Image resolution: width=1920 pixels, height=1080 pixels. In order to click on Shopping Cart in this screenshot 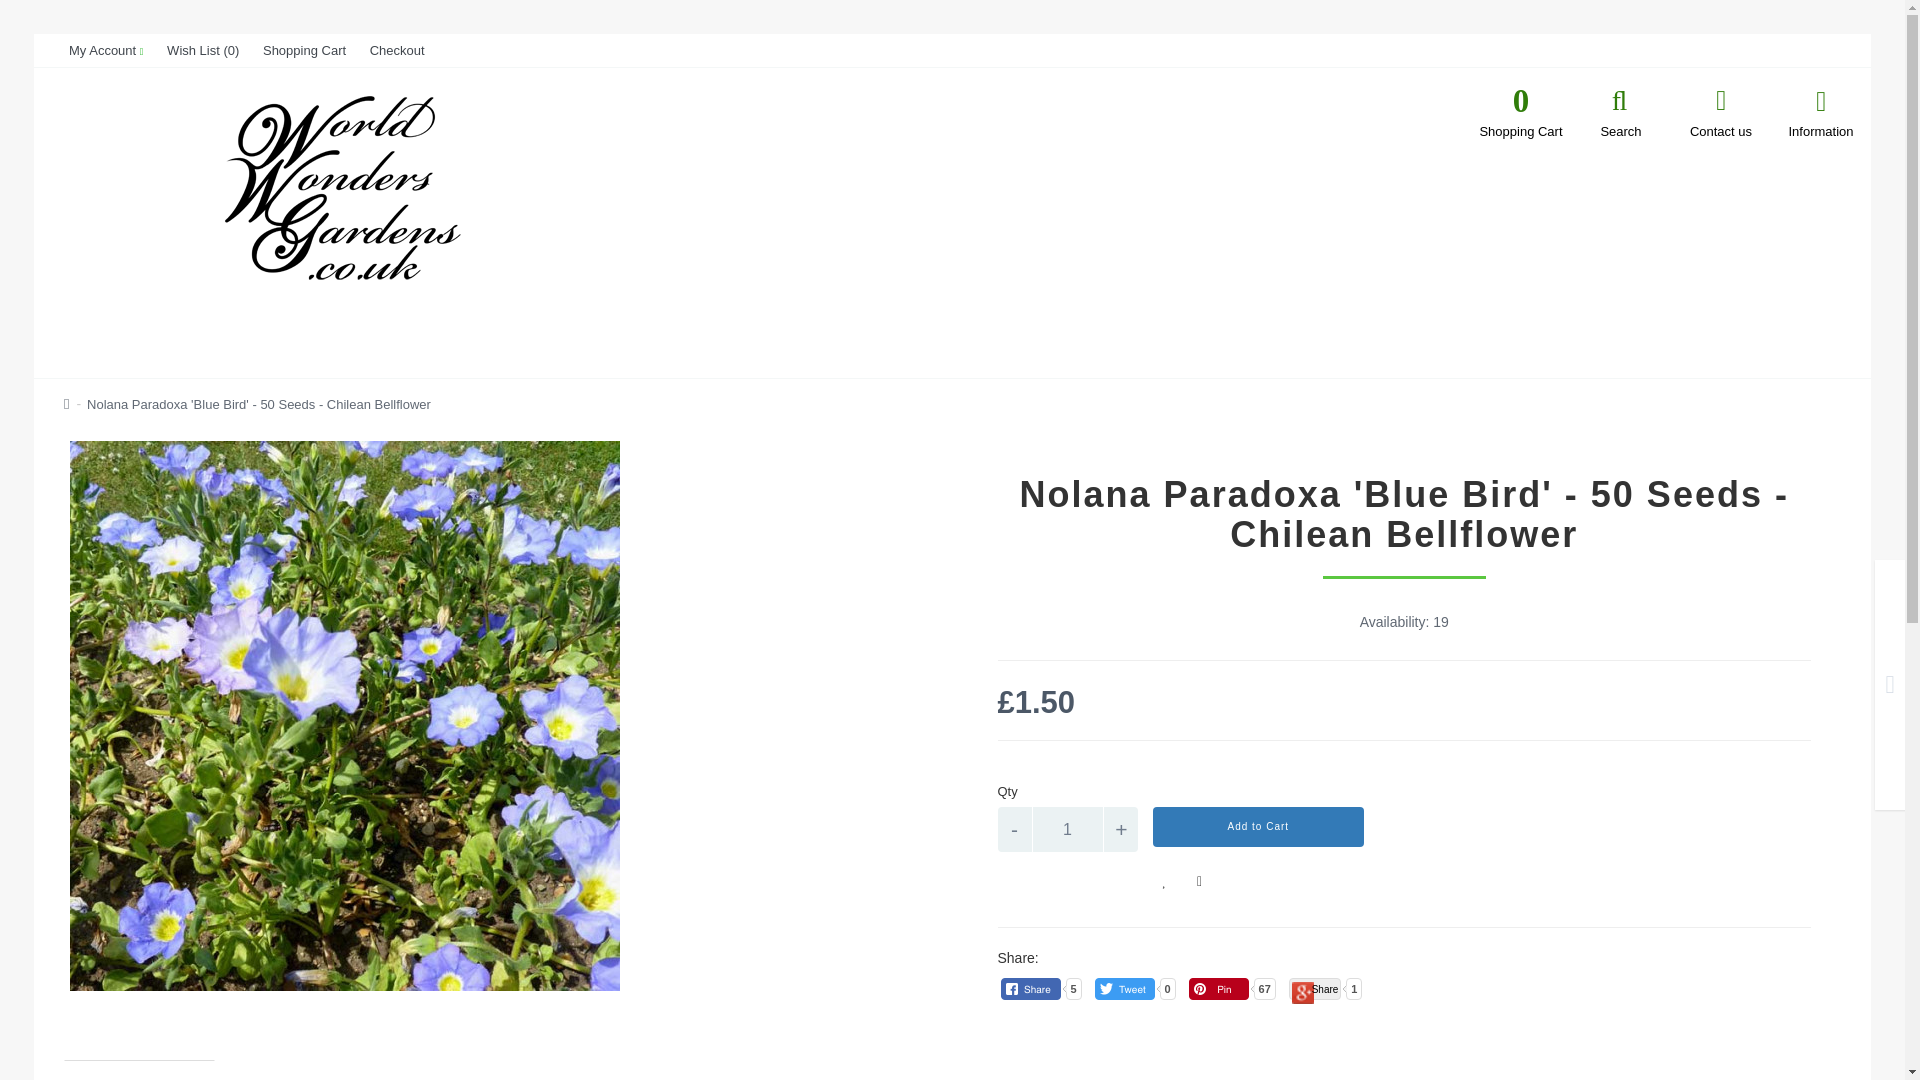, I will do `click(1067, 829)`.